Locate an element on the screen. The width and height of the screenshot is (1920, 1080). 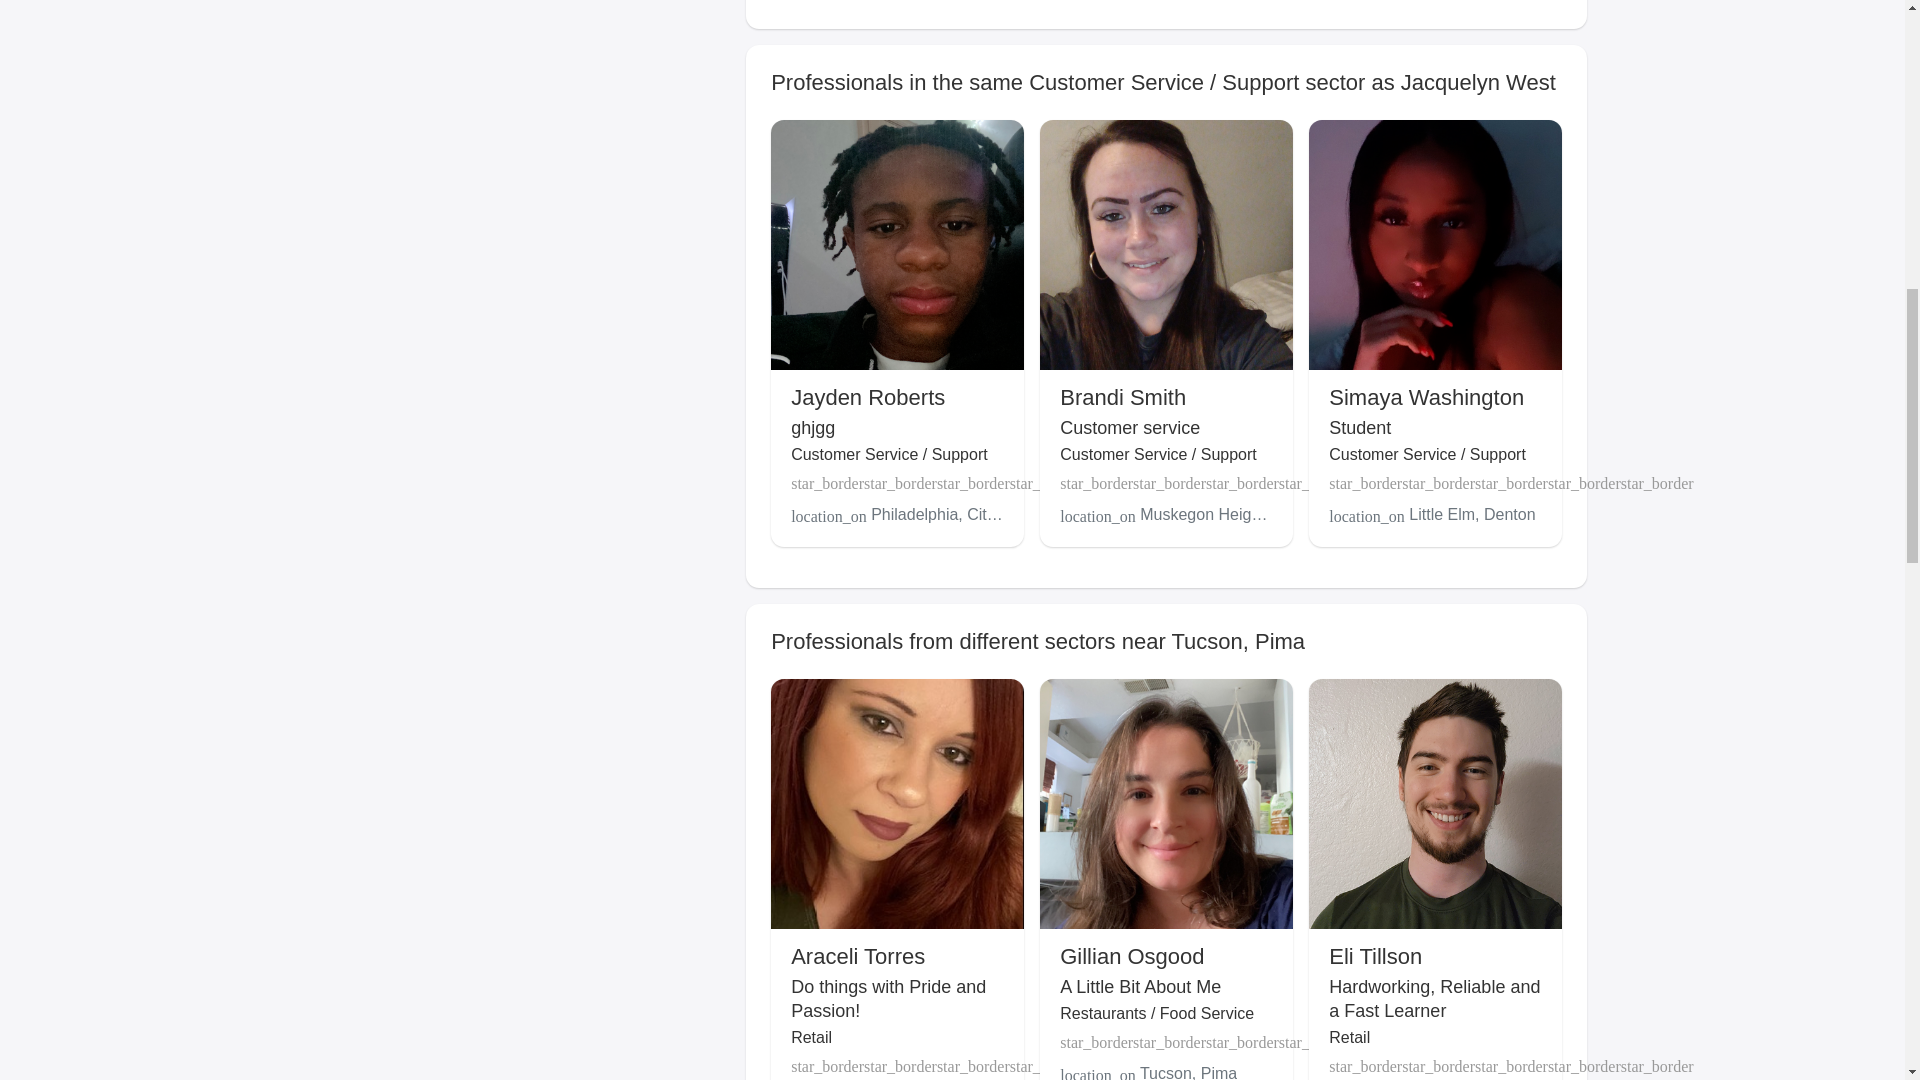
Simaya Washington is located at coordinates (1426, 397).